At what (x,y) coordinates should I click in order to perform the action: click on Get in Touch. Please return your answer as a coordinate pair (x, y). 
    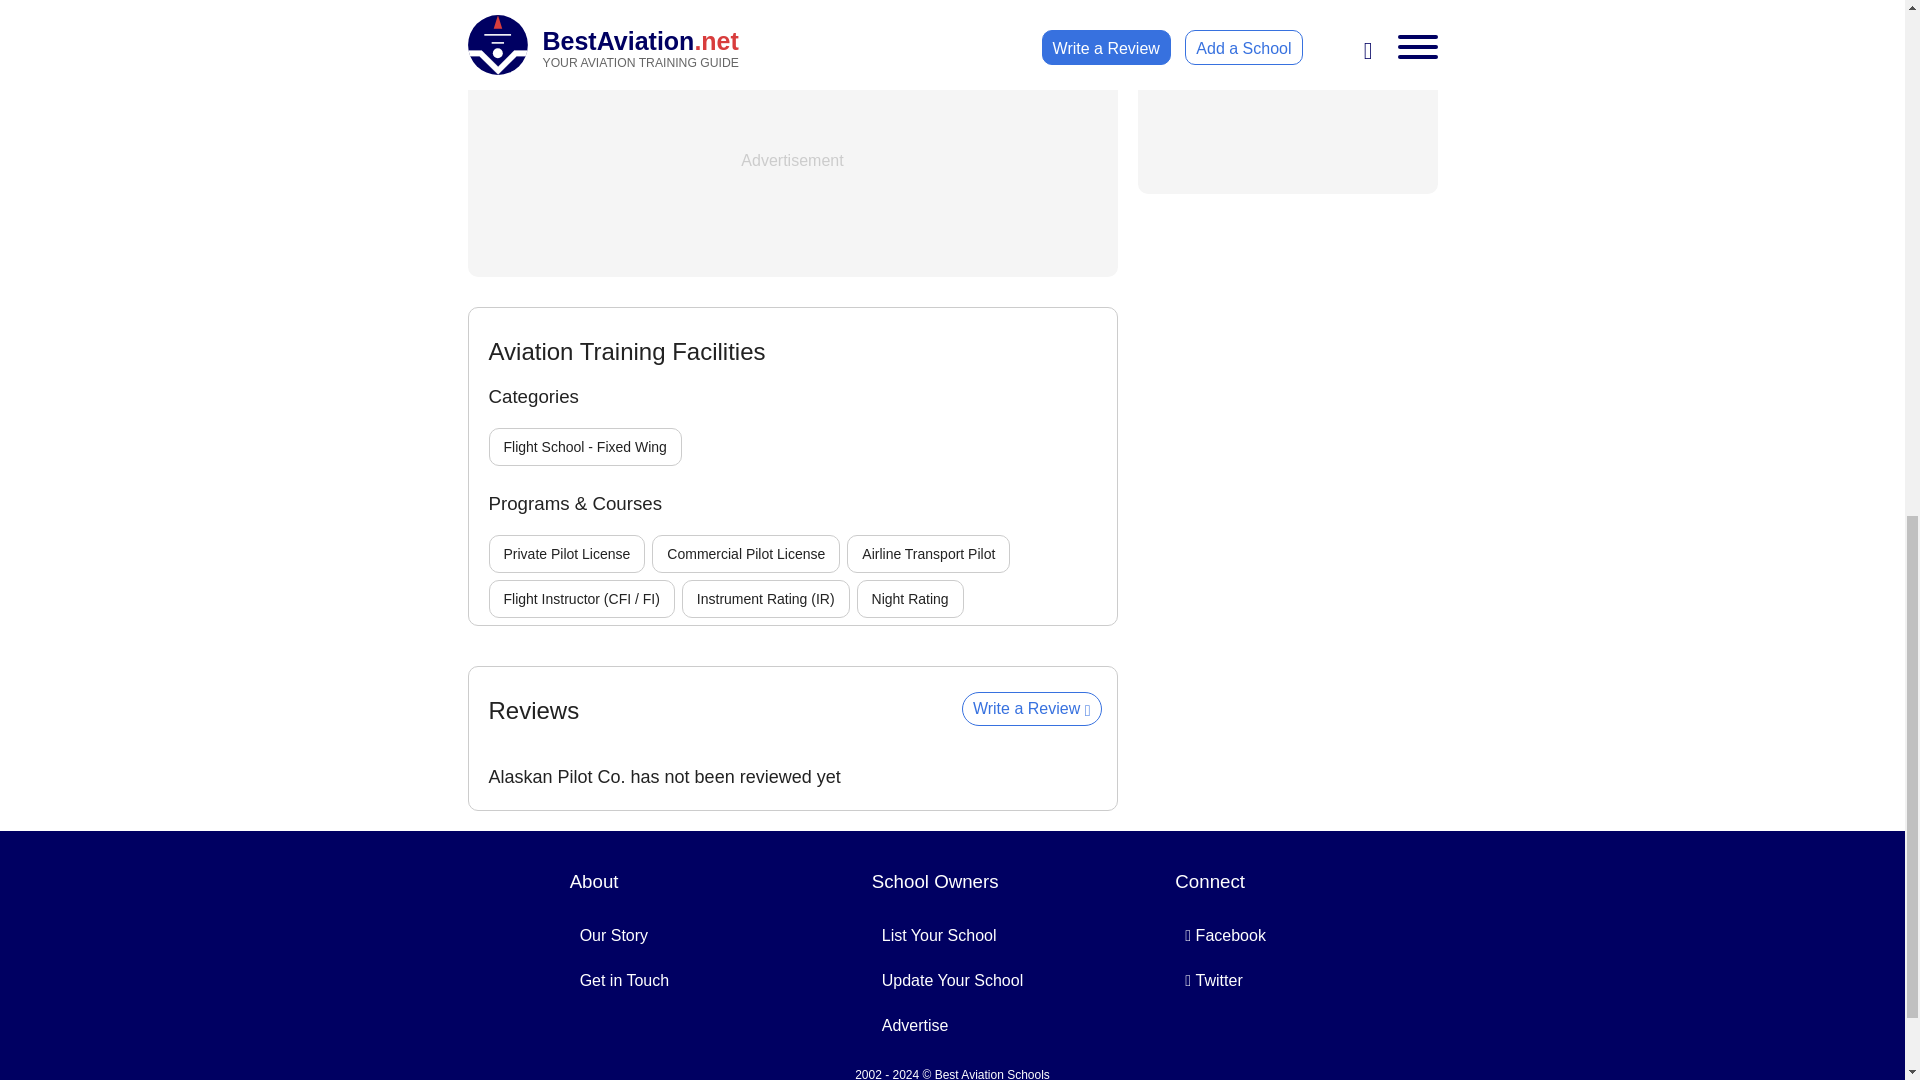
    Looking at the image, I should click on (624, 980).